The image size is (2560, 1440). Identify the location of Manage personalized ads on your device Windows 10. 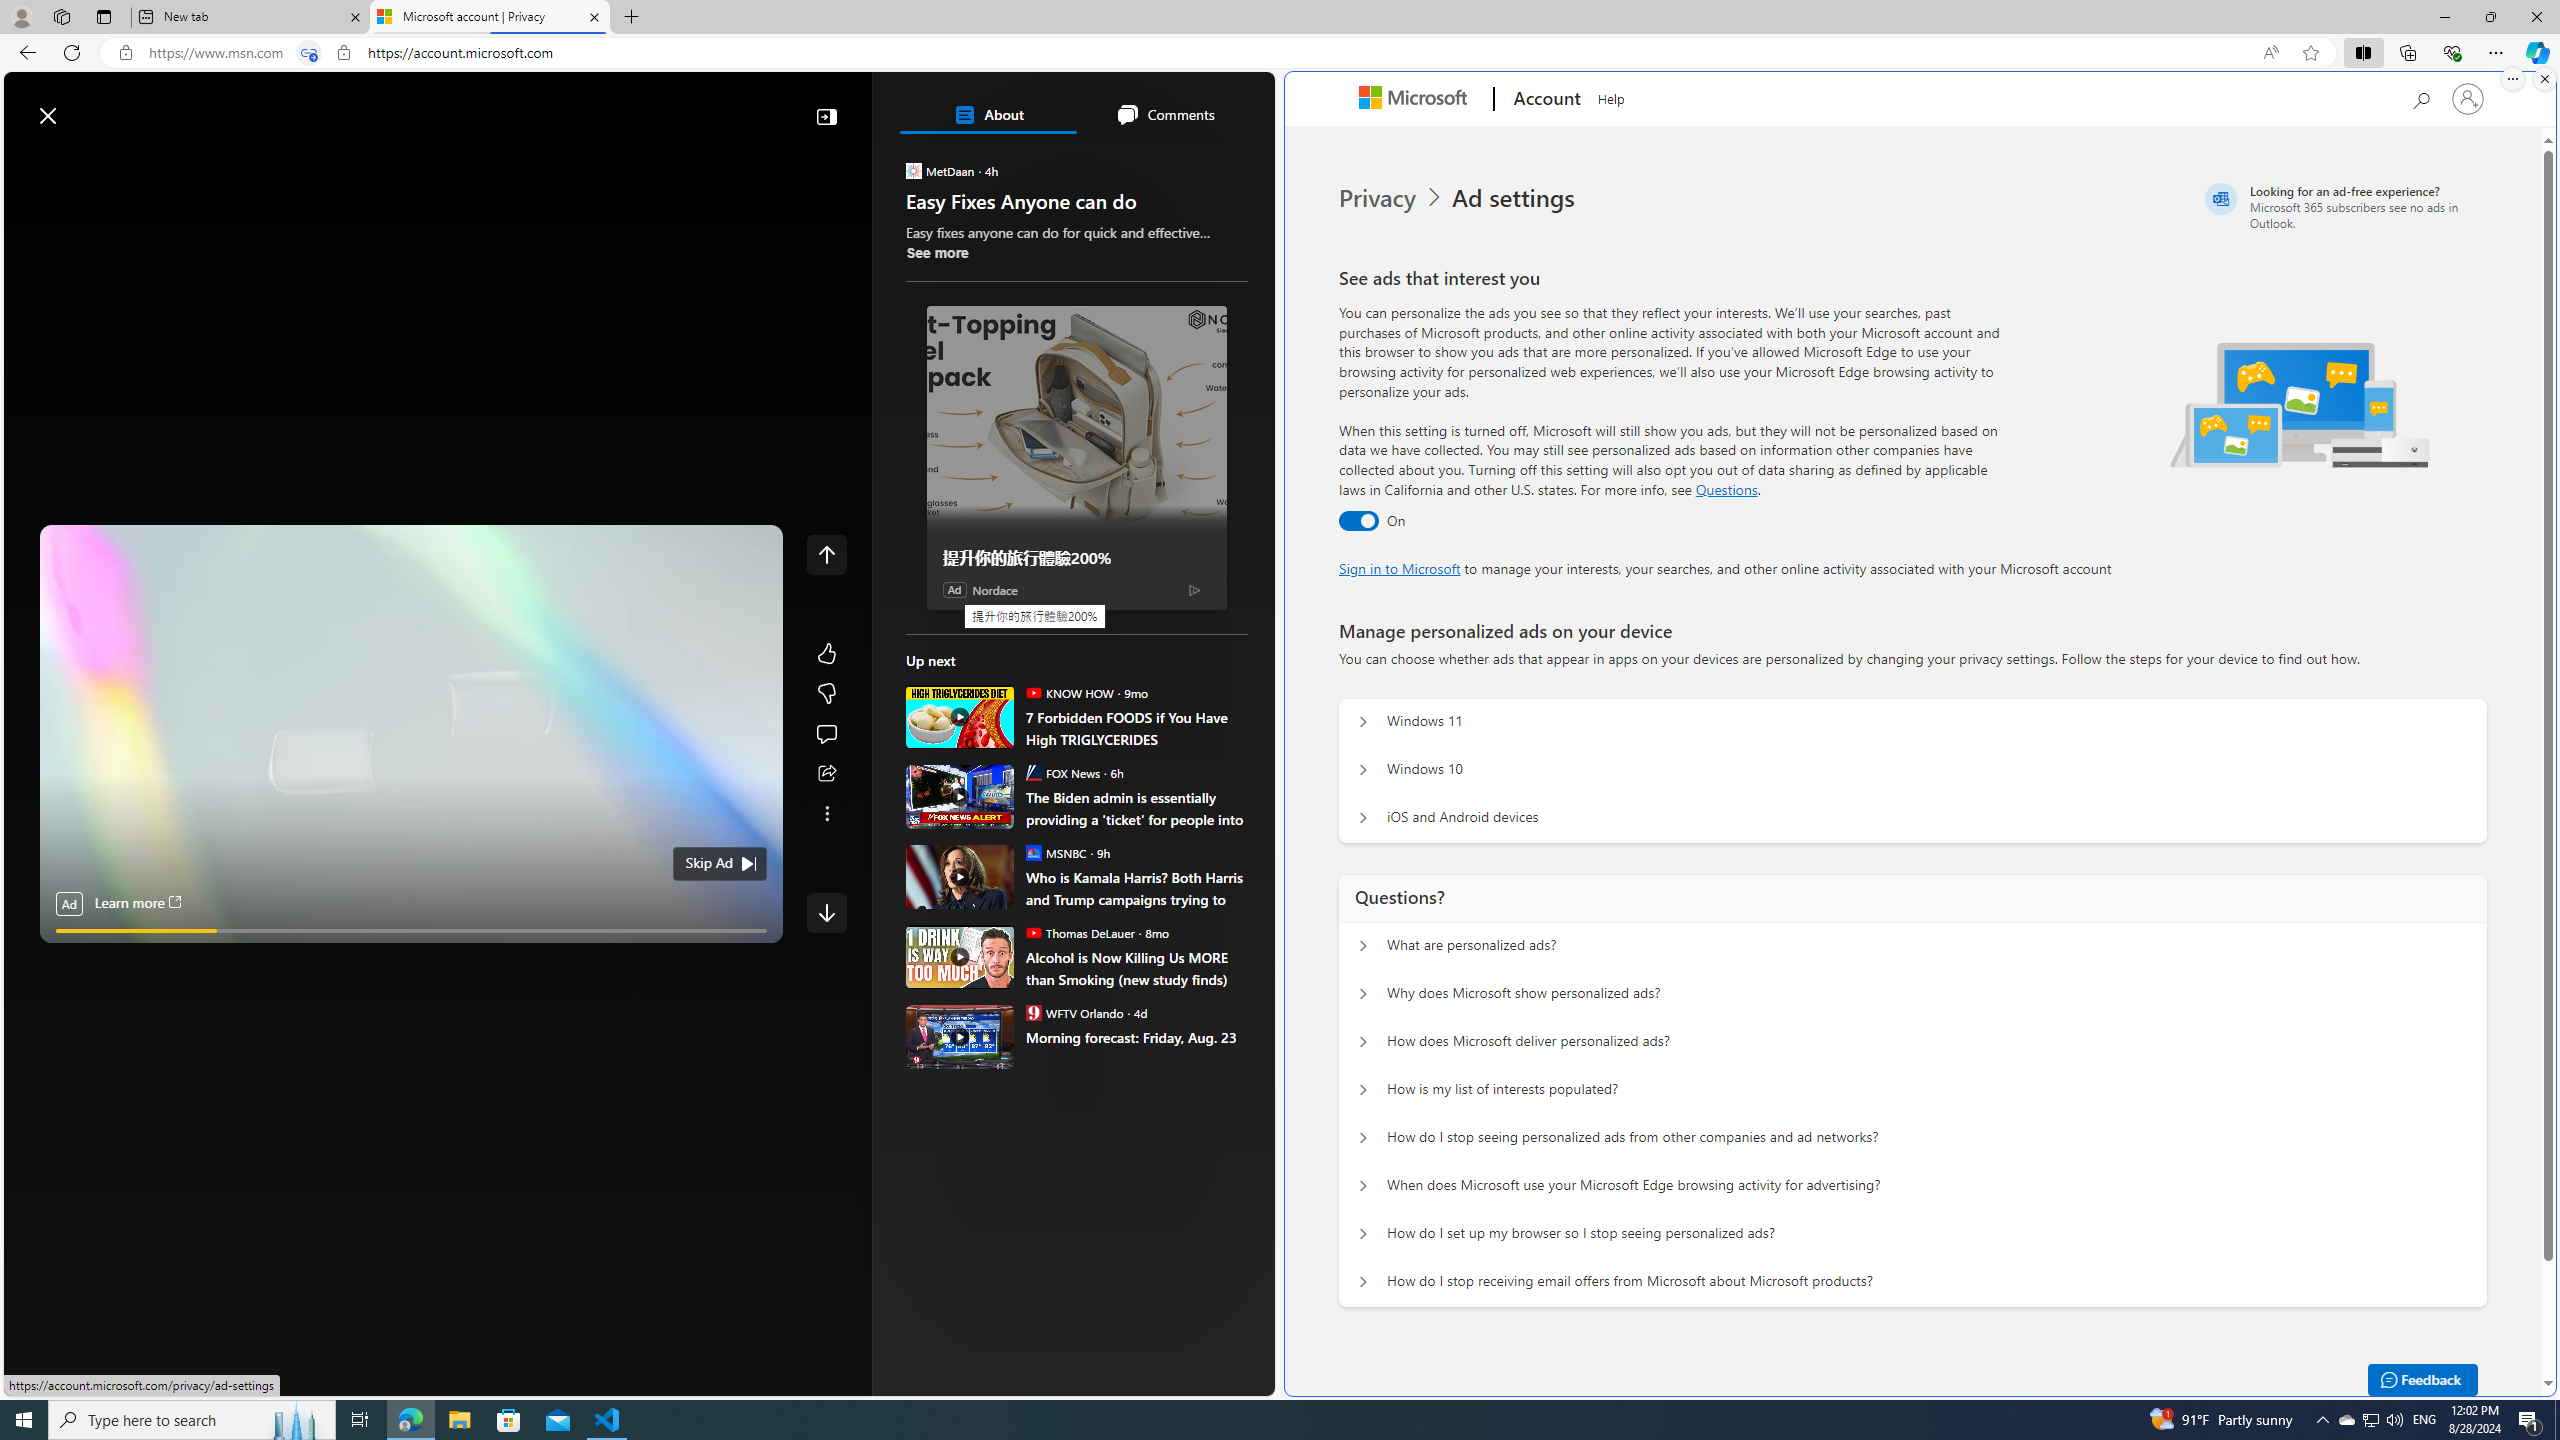
(1363, 770).